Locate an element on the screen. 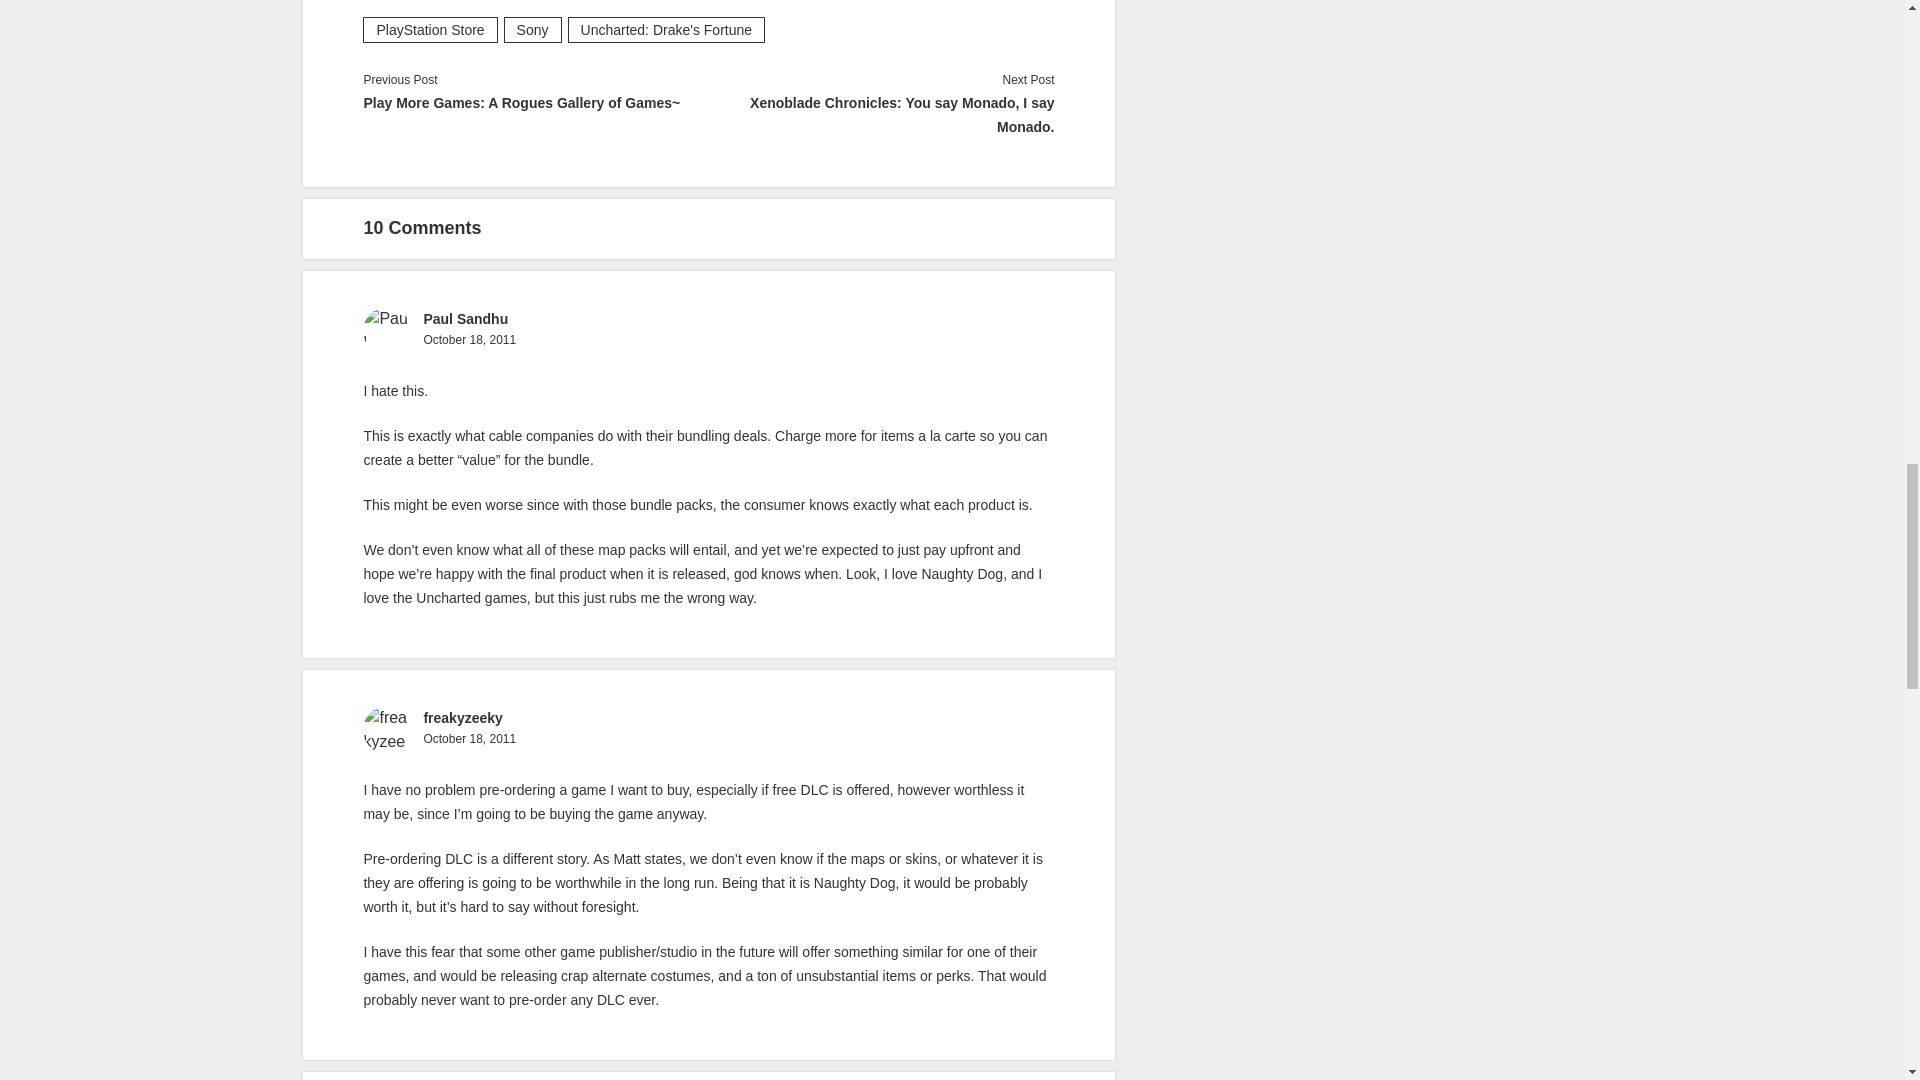 This screenshot has width=1920, height=1080. View all posts tagged Sony is located at coordinates (532, 30).